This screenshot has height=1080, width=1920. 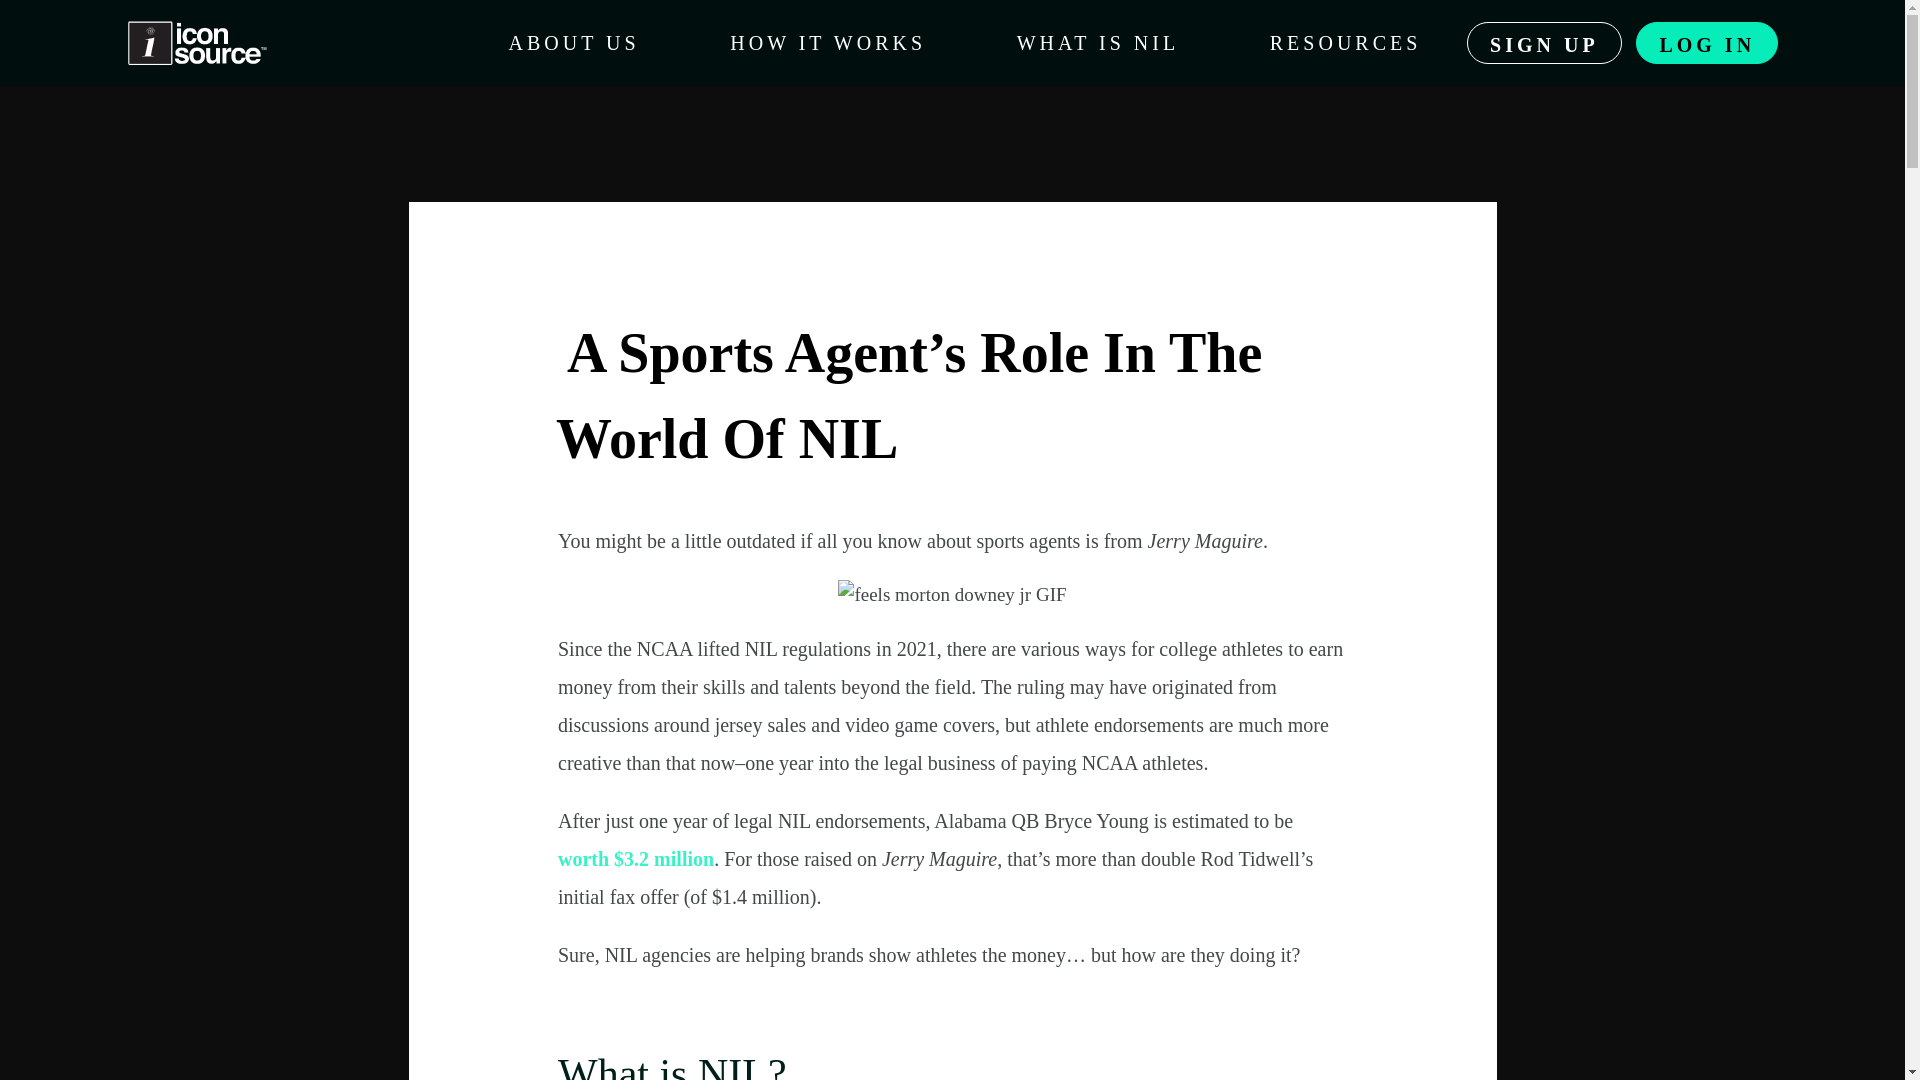 What do you see at coordinates (828, 43) in the screenshot?
I see `HOW IT WORKS` at bounding box center [828, 43].